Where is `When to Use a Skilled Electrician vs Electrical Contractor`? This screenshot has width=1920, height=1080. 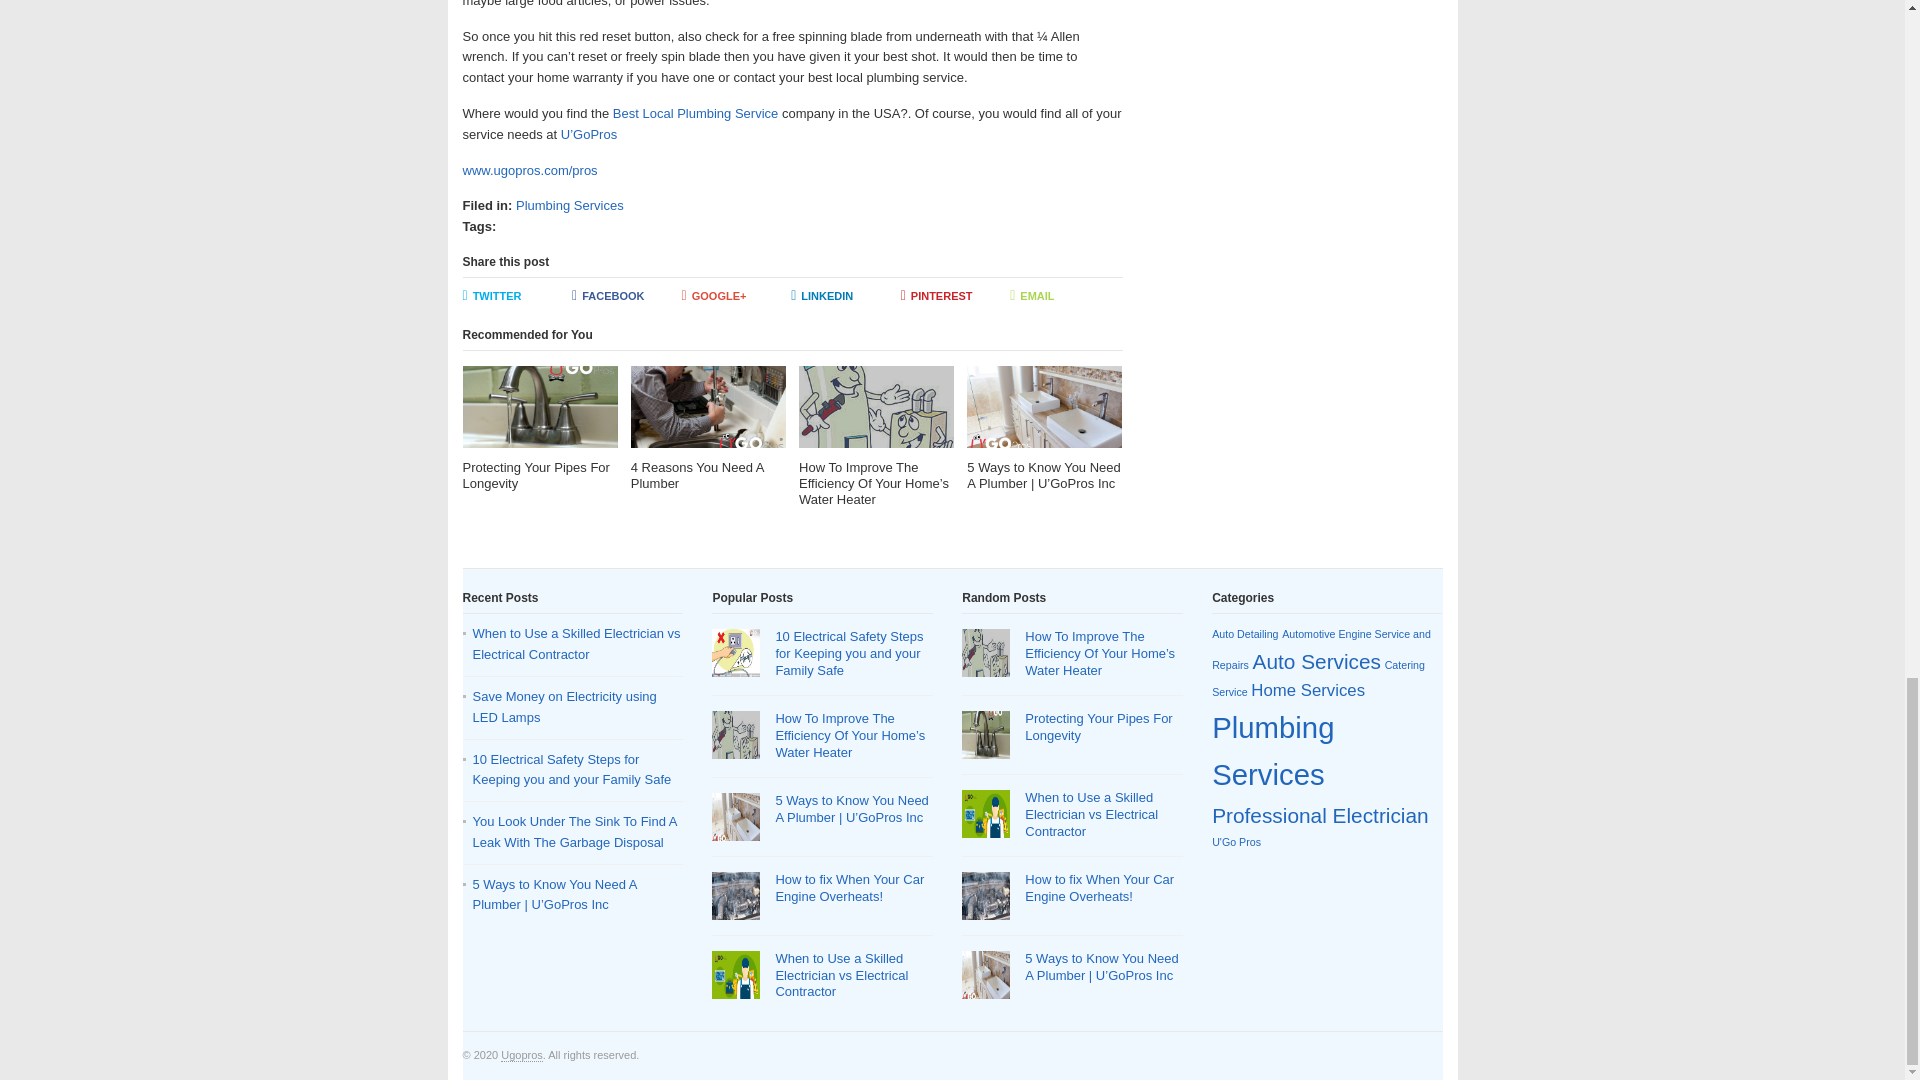
When to Use a Skilled Electrician vs Electrical Contractor is located at coordinates (576, 644).